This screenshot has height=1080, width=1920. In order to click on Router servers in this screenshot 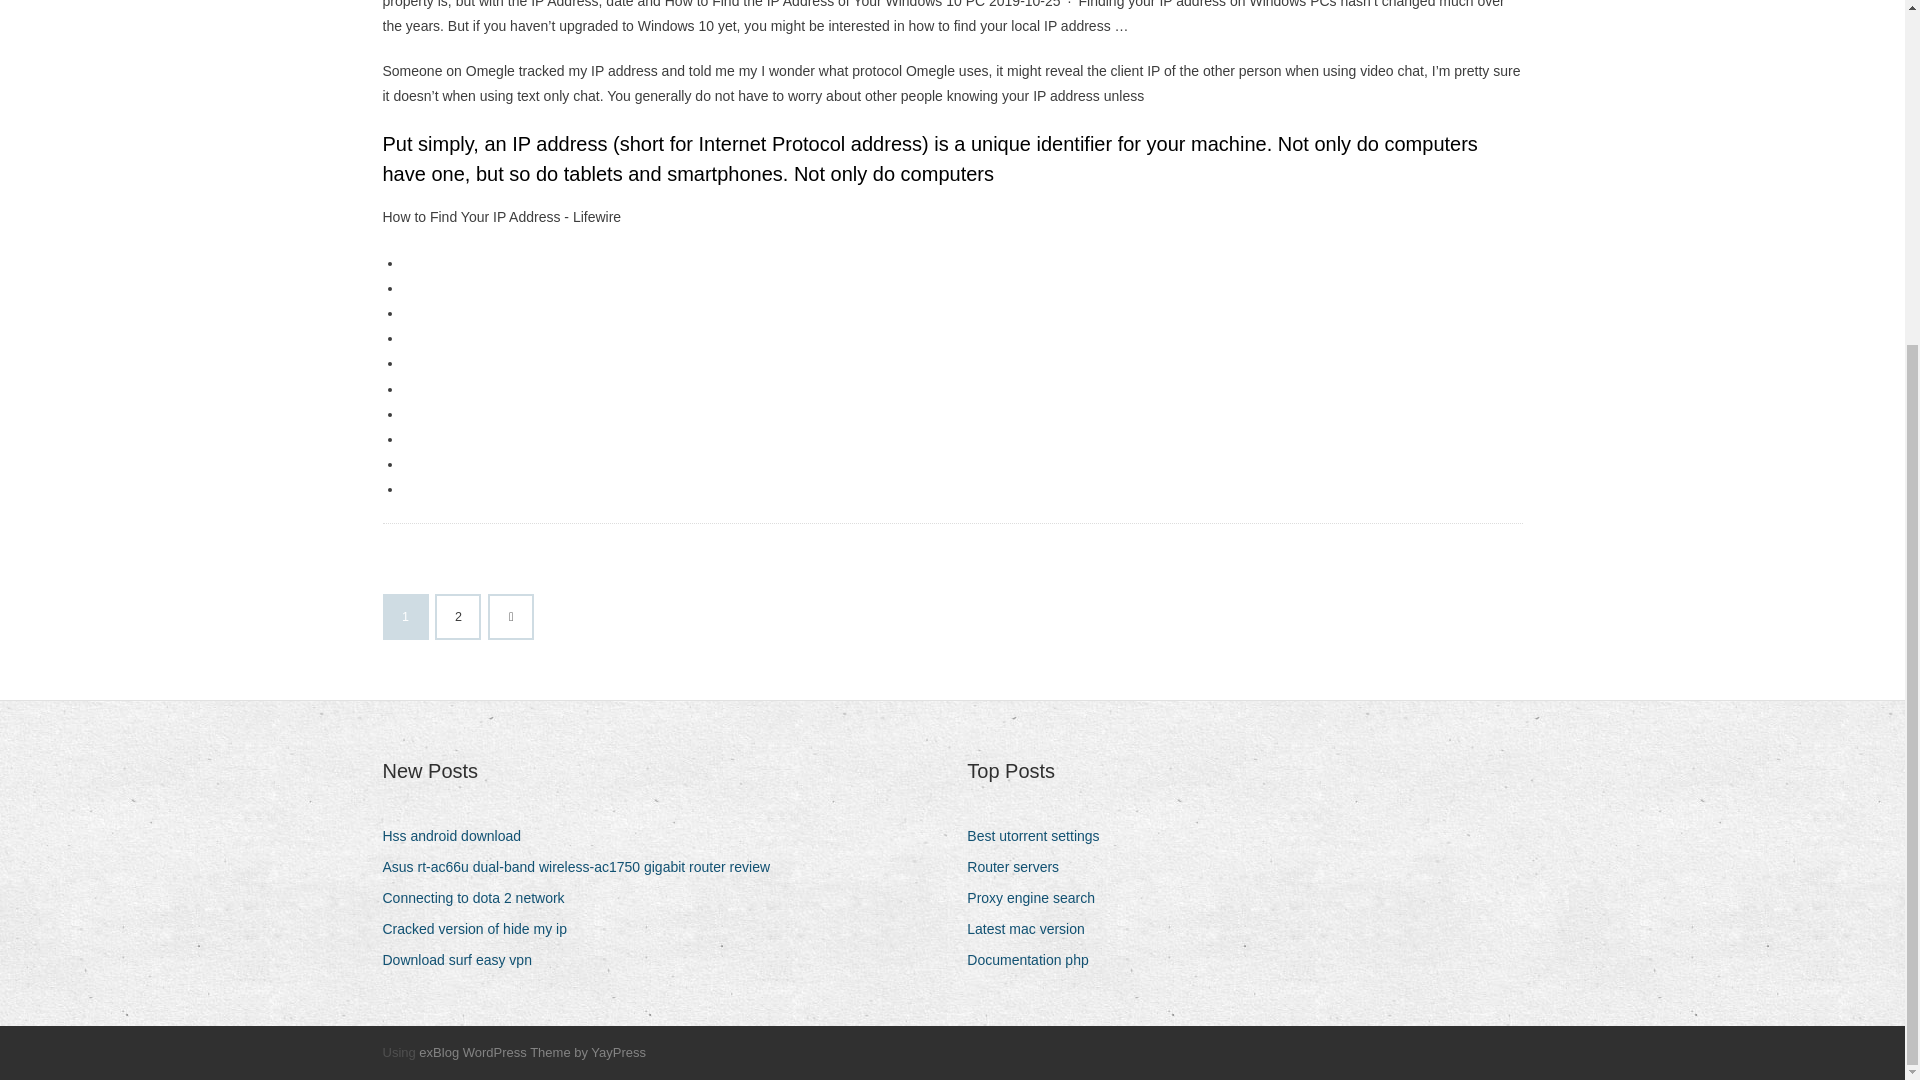, I will do `click(1020, 868)`.